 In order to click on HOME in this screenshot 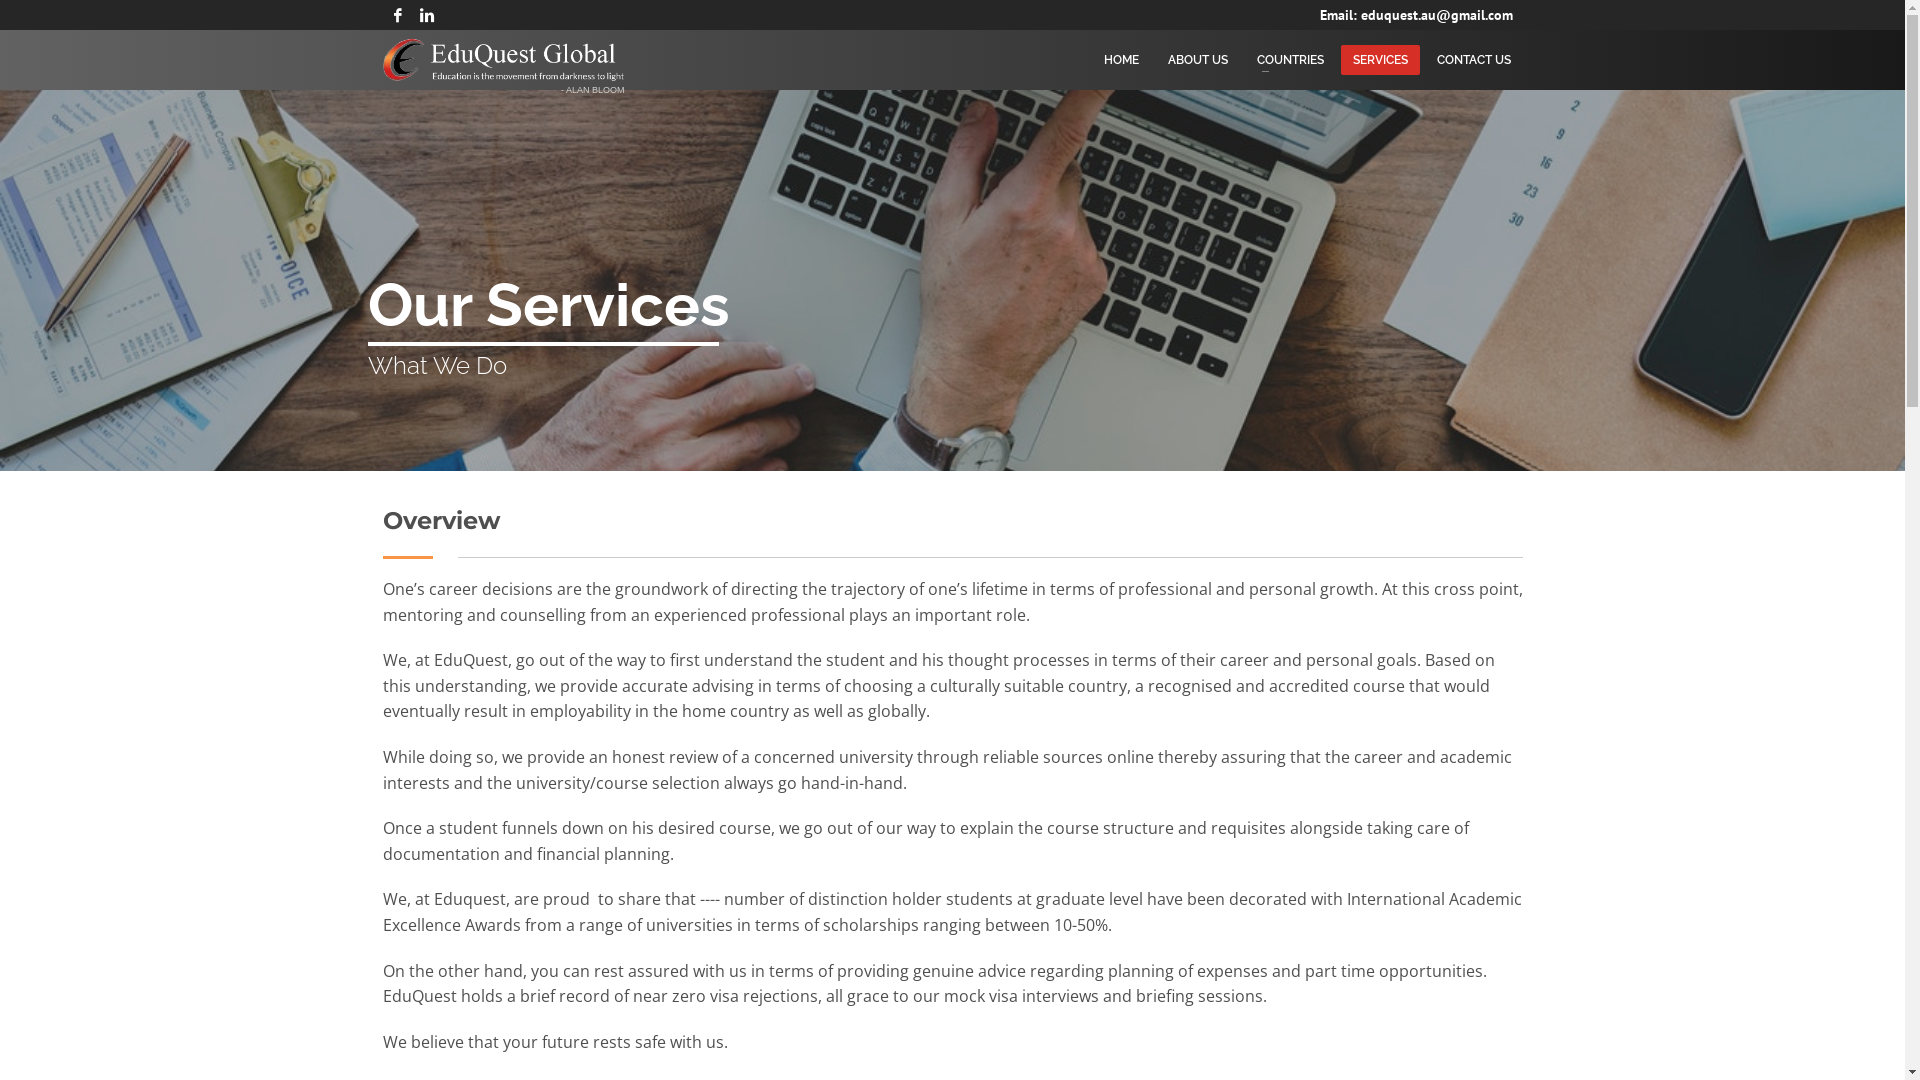, I will do `click(1122, 60)`.